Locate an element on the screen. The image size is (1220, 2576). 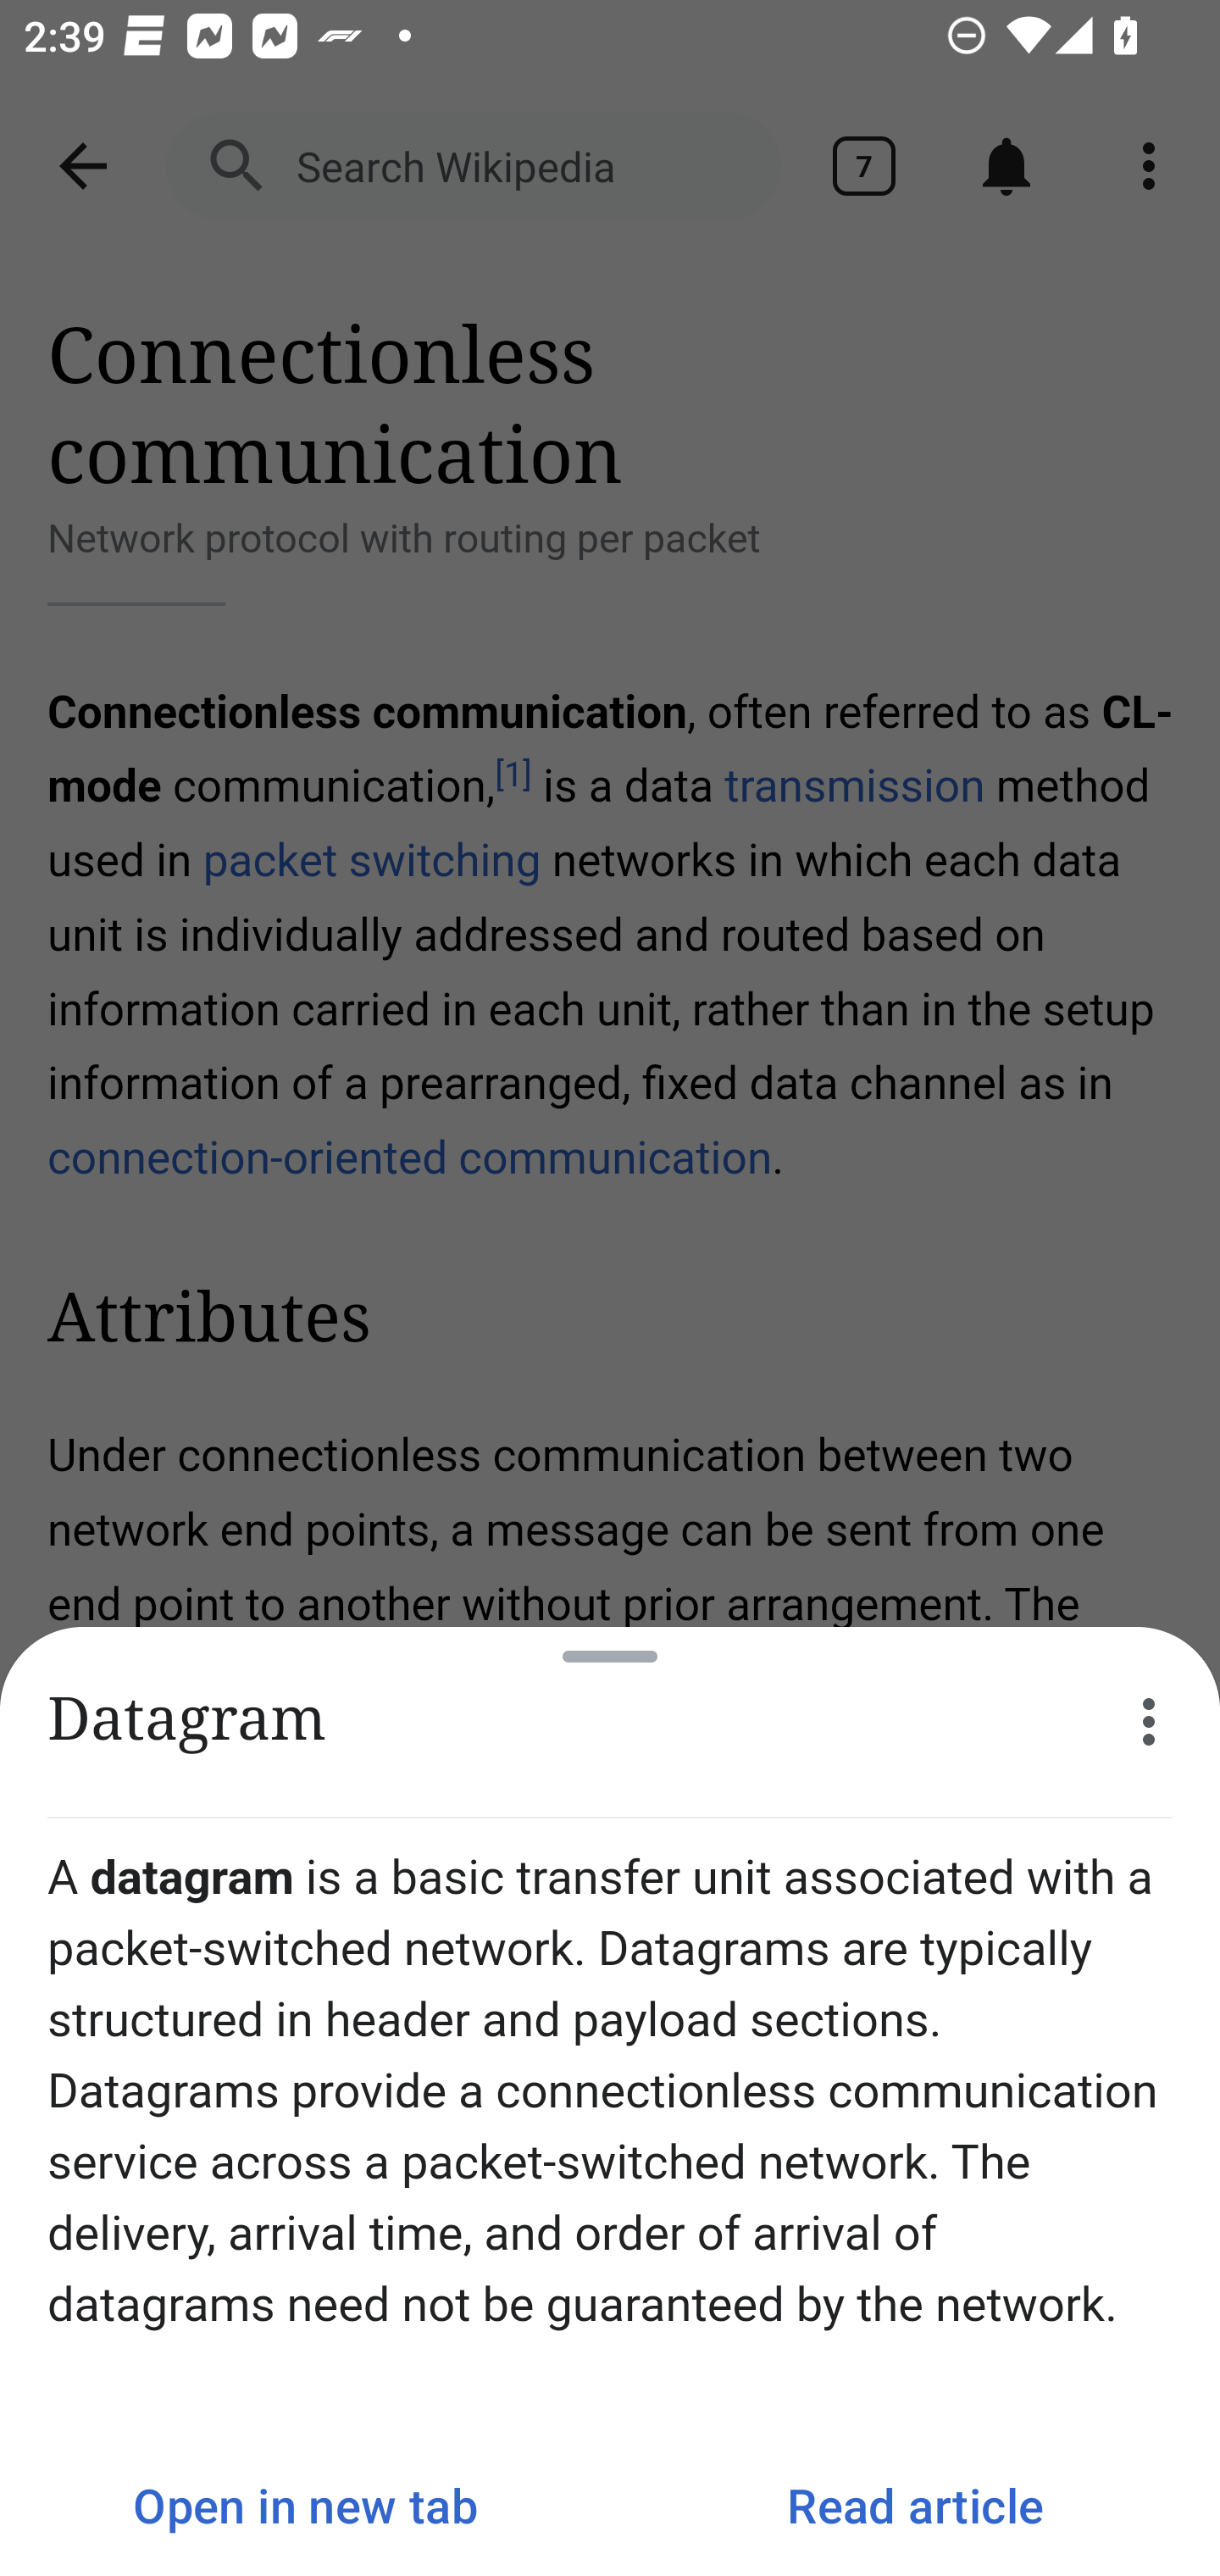
Datagram More options is located at coordinates (610, 1722).